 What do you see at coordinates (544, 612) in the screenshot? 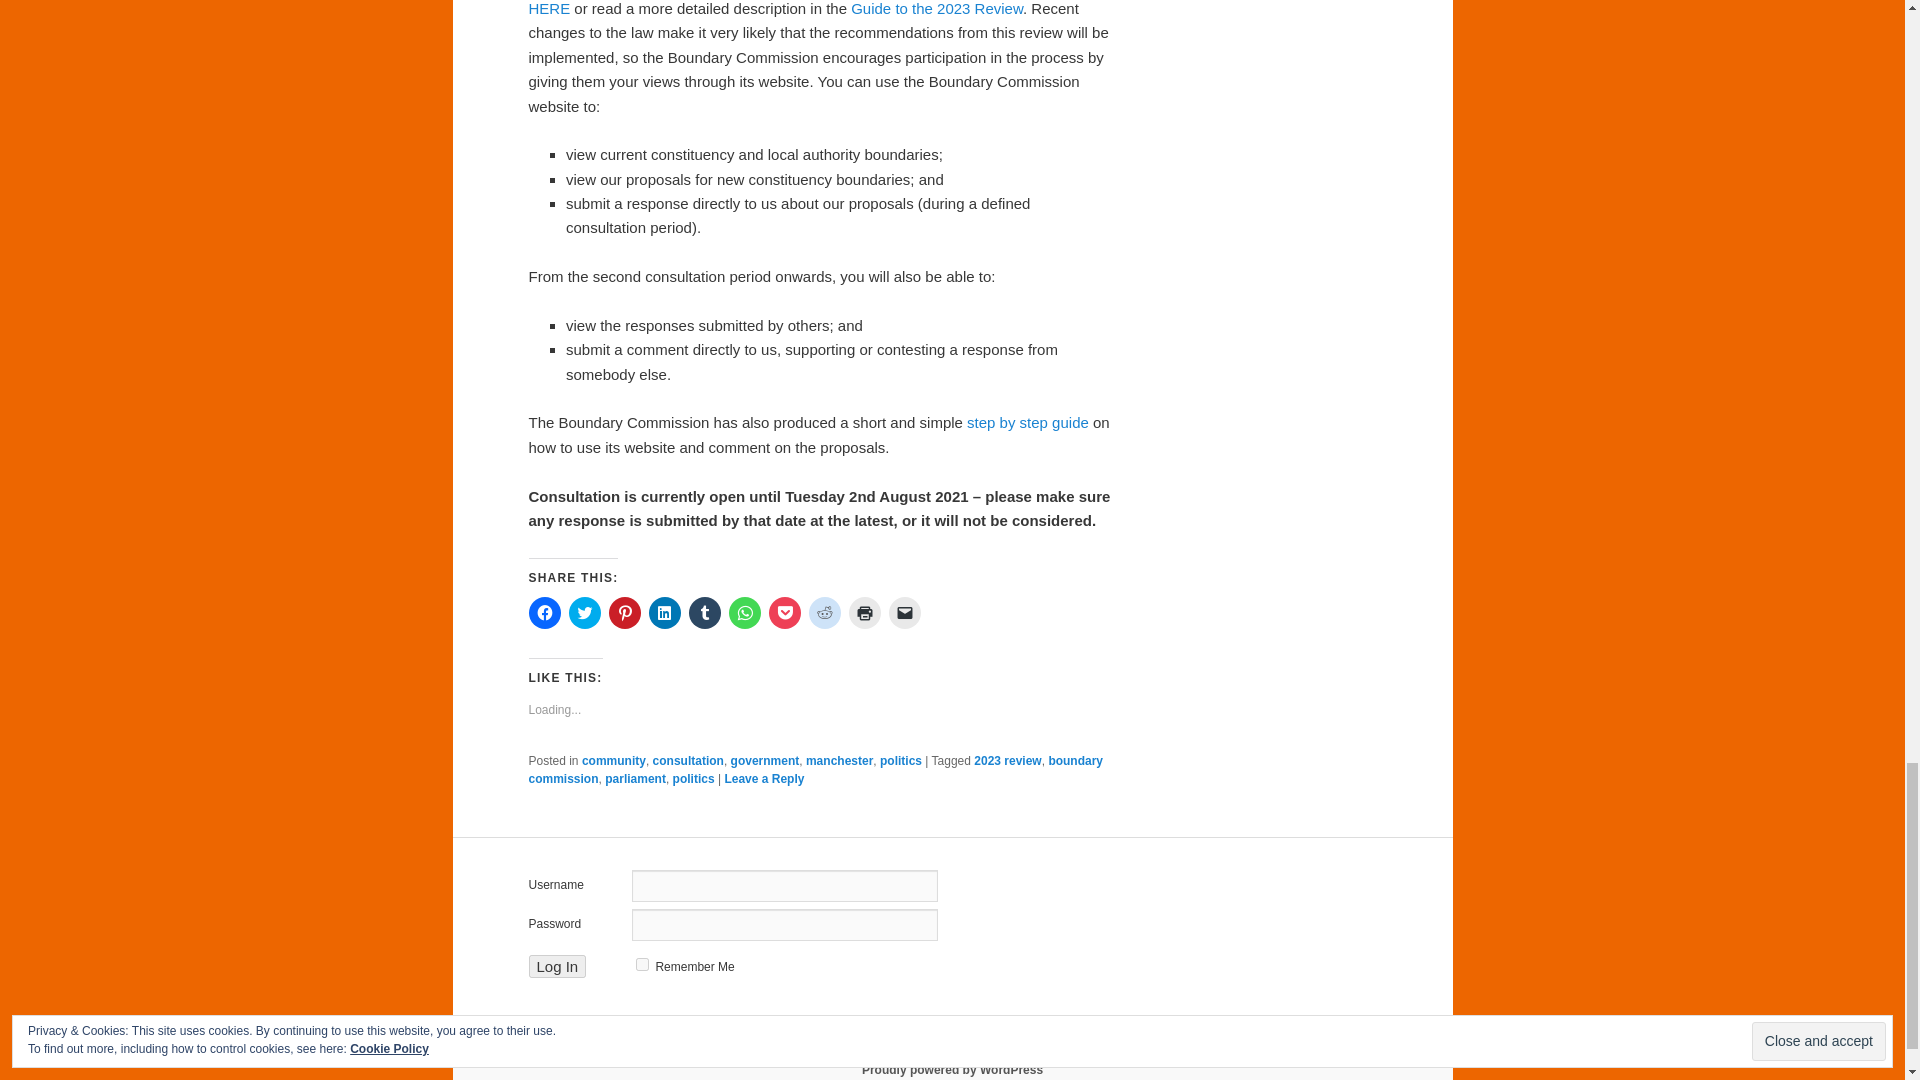
I see `Click to share on Facebook` at bounding box center [544, 612].